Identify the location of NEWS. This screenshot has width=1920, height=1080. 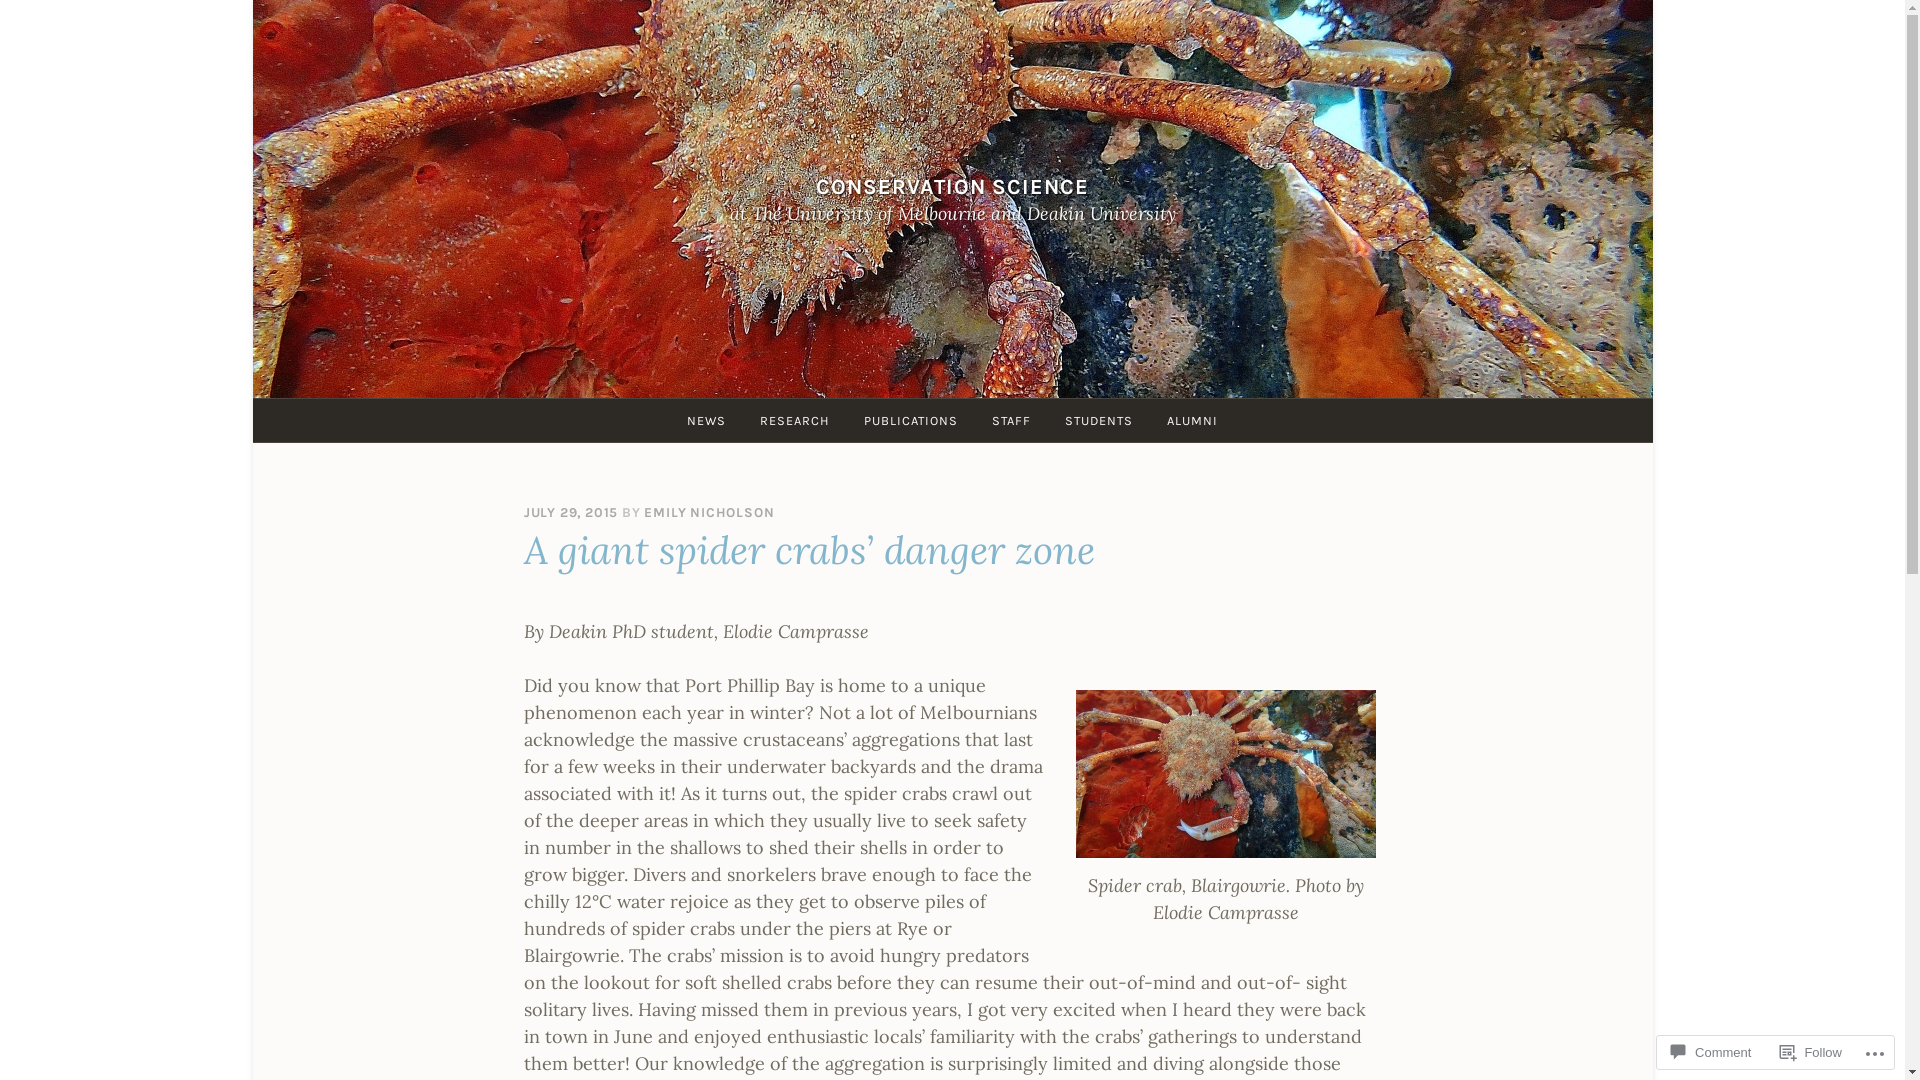
(706, 420).